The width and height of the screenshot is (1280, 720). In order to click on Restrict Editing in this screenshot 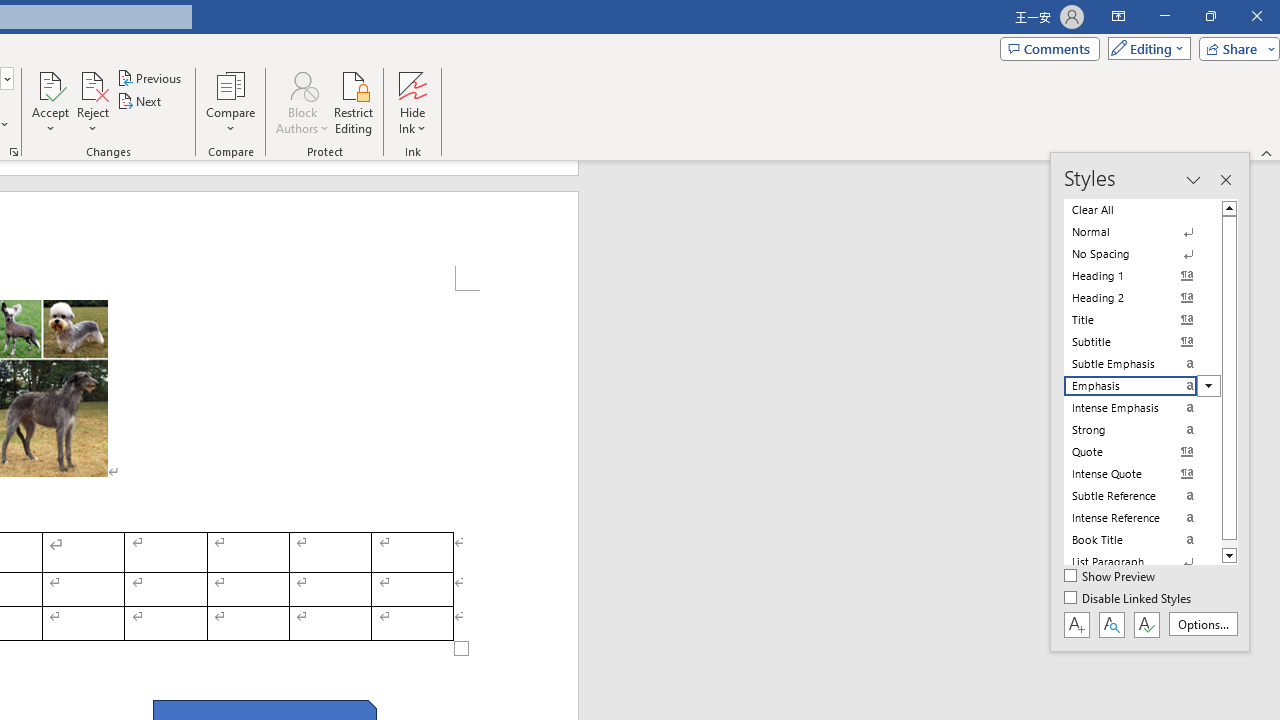, I will do `click(354, 102)`.